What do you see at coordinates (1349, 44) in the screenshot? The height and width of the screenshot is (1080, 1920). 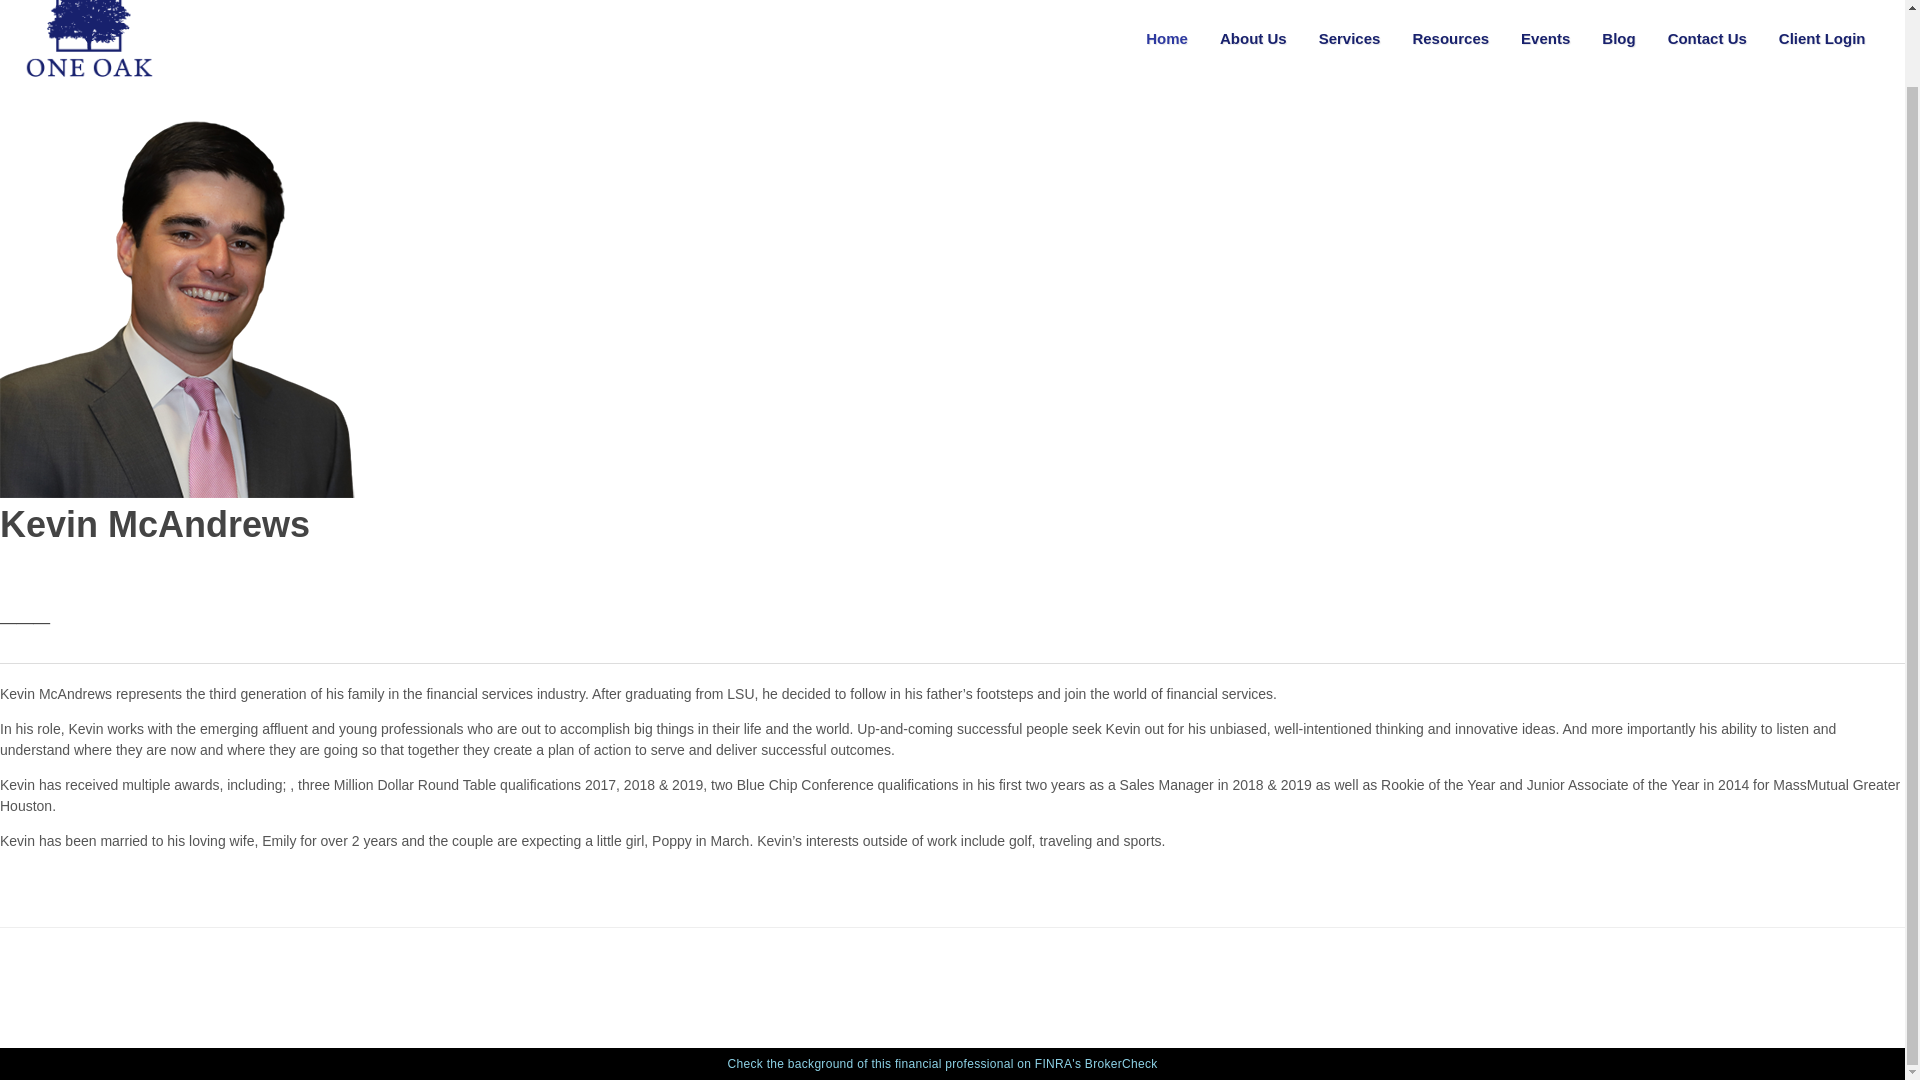 I see `Services` at bounding box center [1349, 44].